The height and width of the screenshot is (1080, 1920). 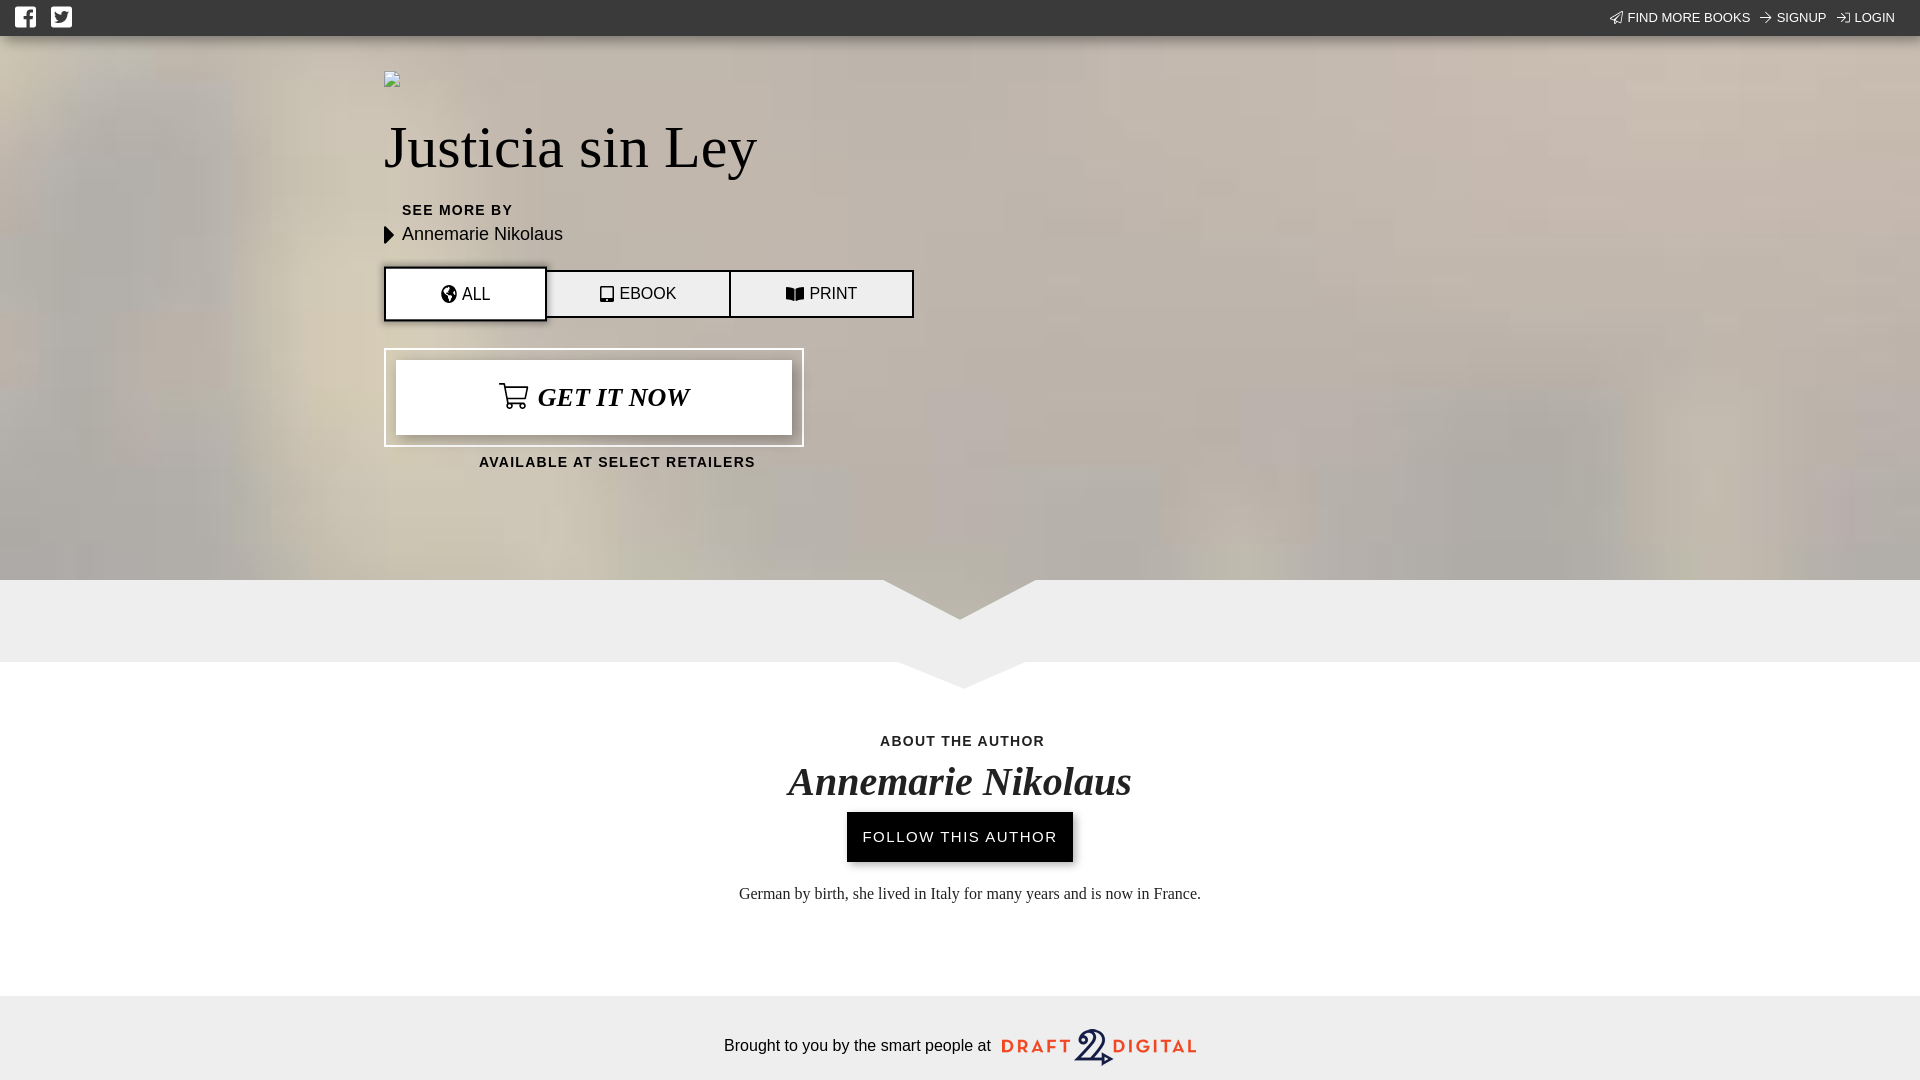 I want to click on SIGNUP, so click(x=1792, y=18).